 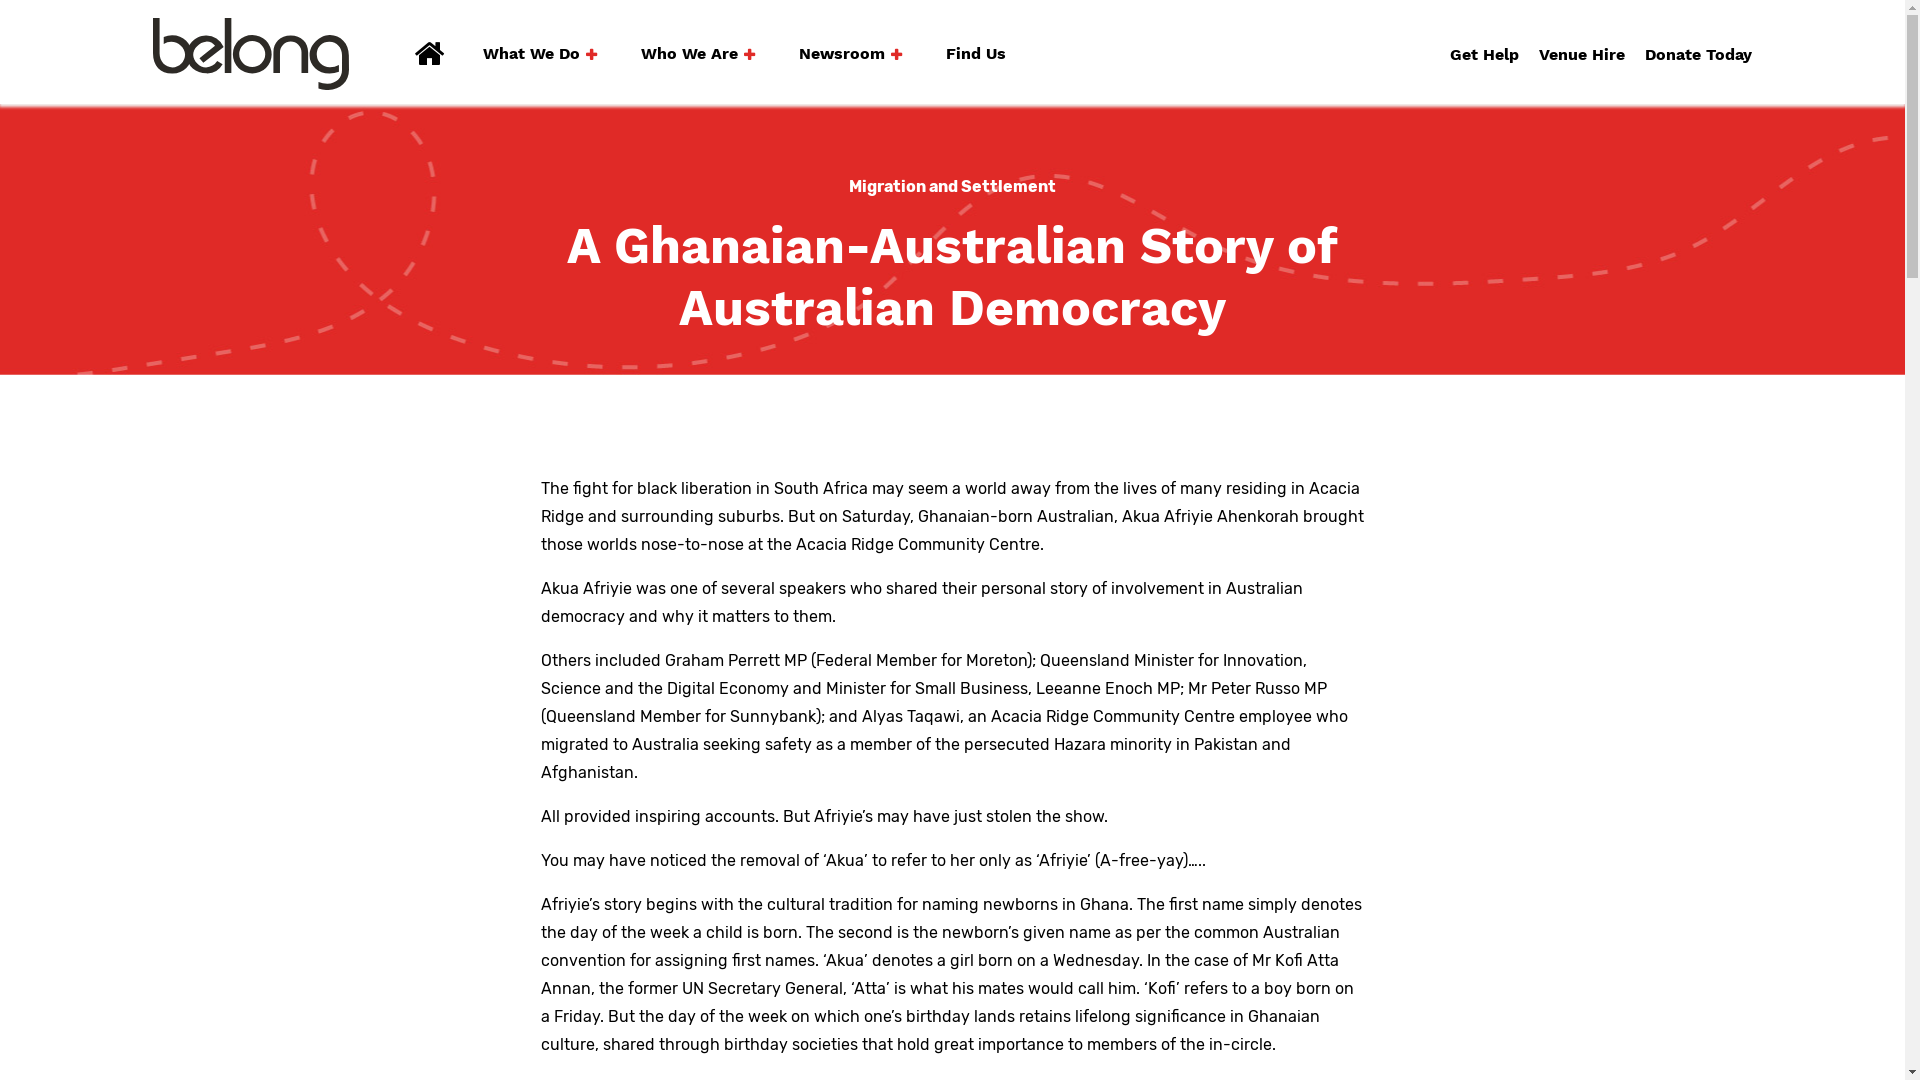 What do you see at coordinates (1484, 54) in the screenshot?
I see `Get Help` at bounding box center [1484, 54].